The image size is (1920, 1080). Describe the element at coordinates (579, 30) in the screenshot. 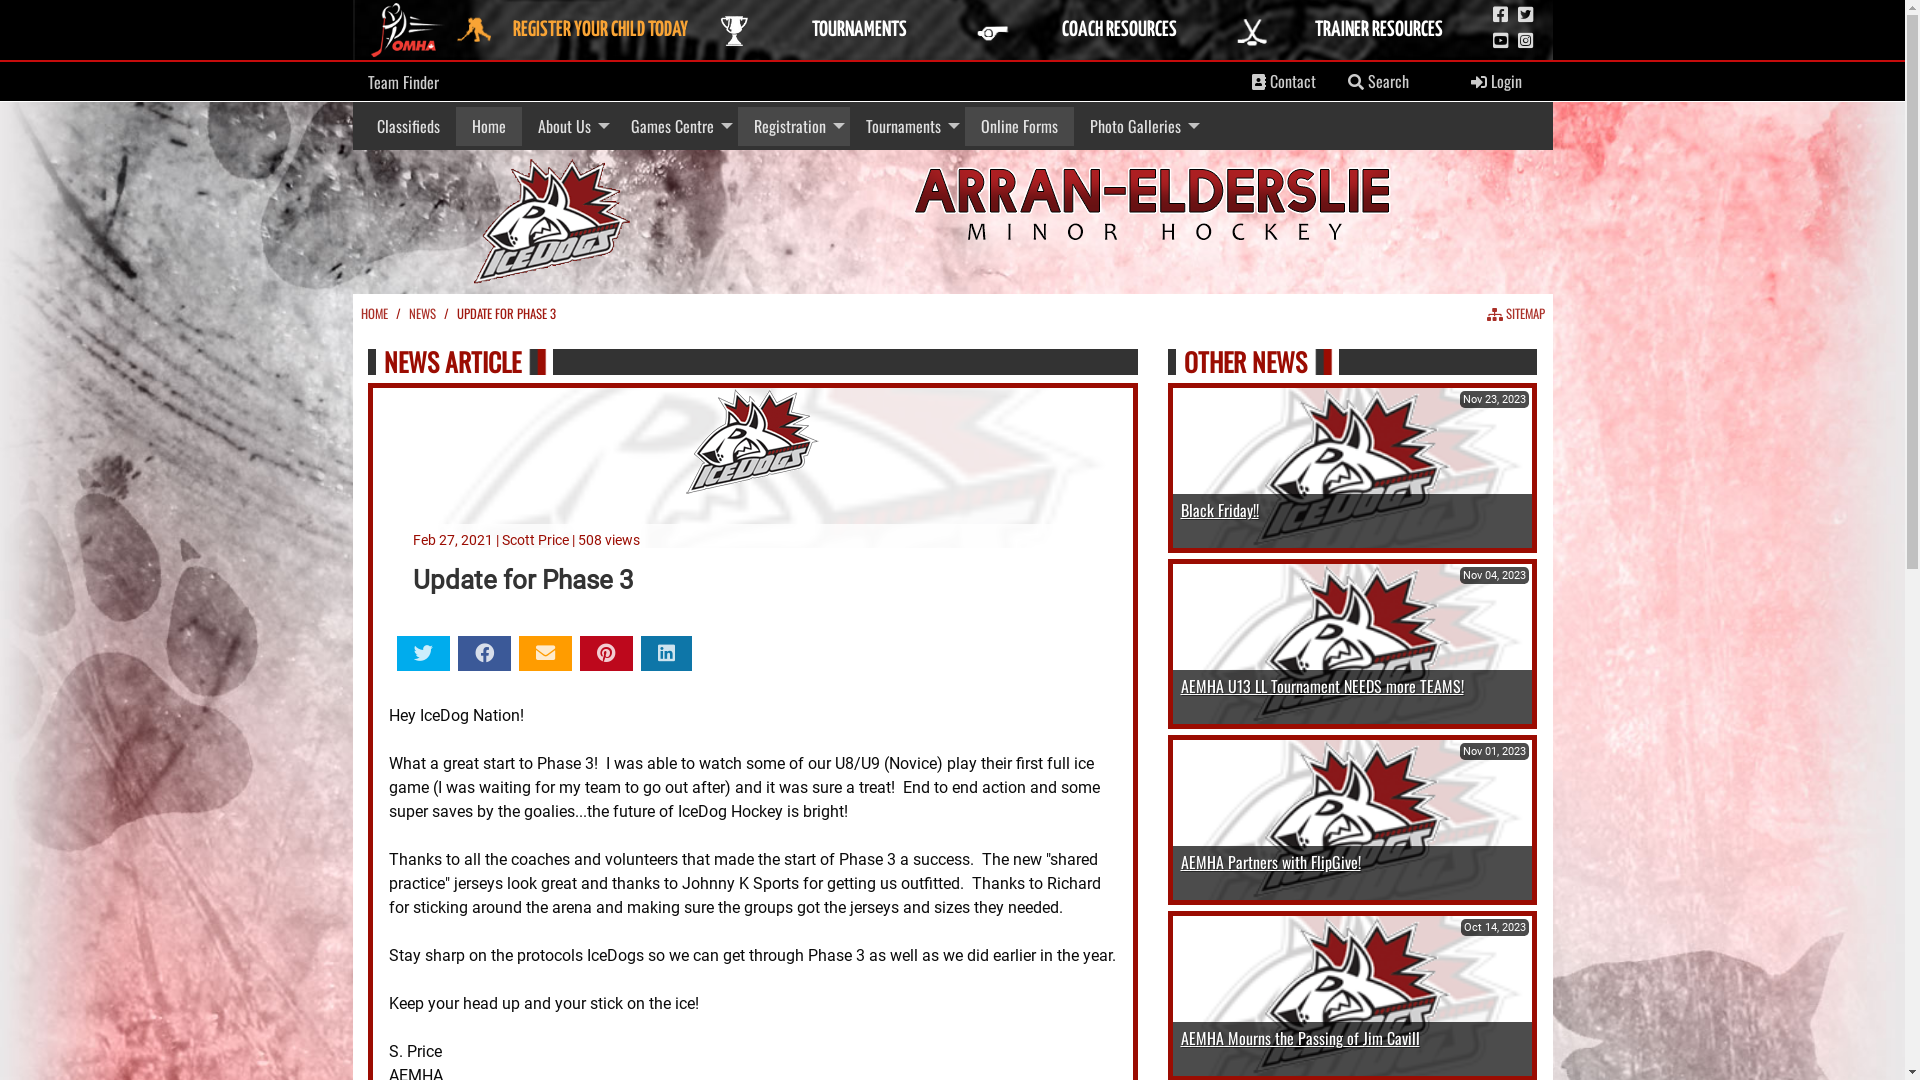

I see `REGISTER YOUR CHILD TODAY` at that location.